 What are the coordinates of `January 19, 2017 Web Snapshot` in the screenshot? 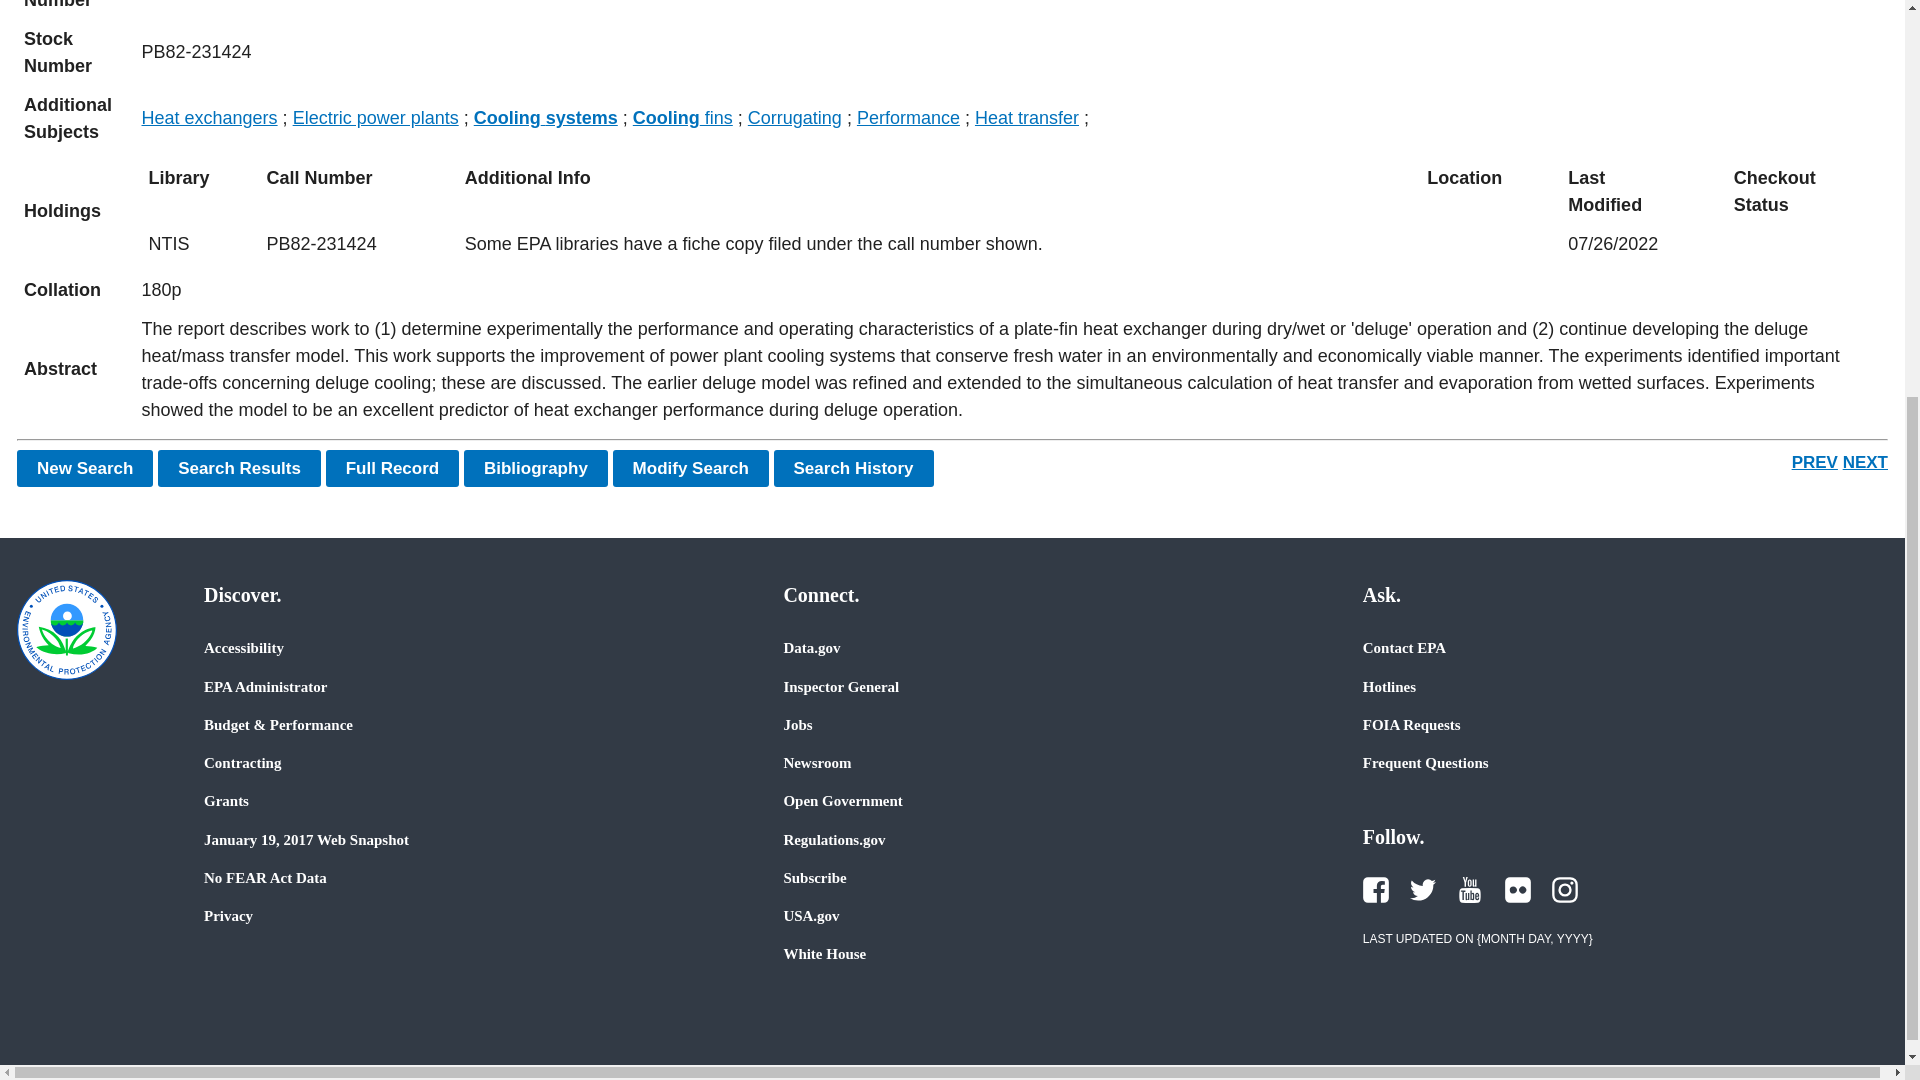 It's located at (306, 839).